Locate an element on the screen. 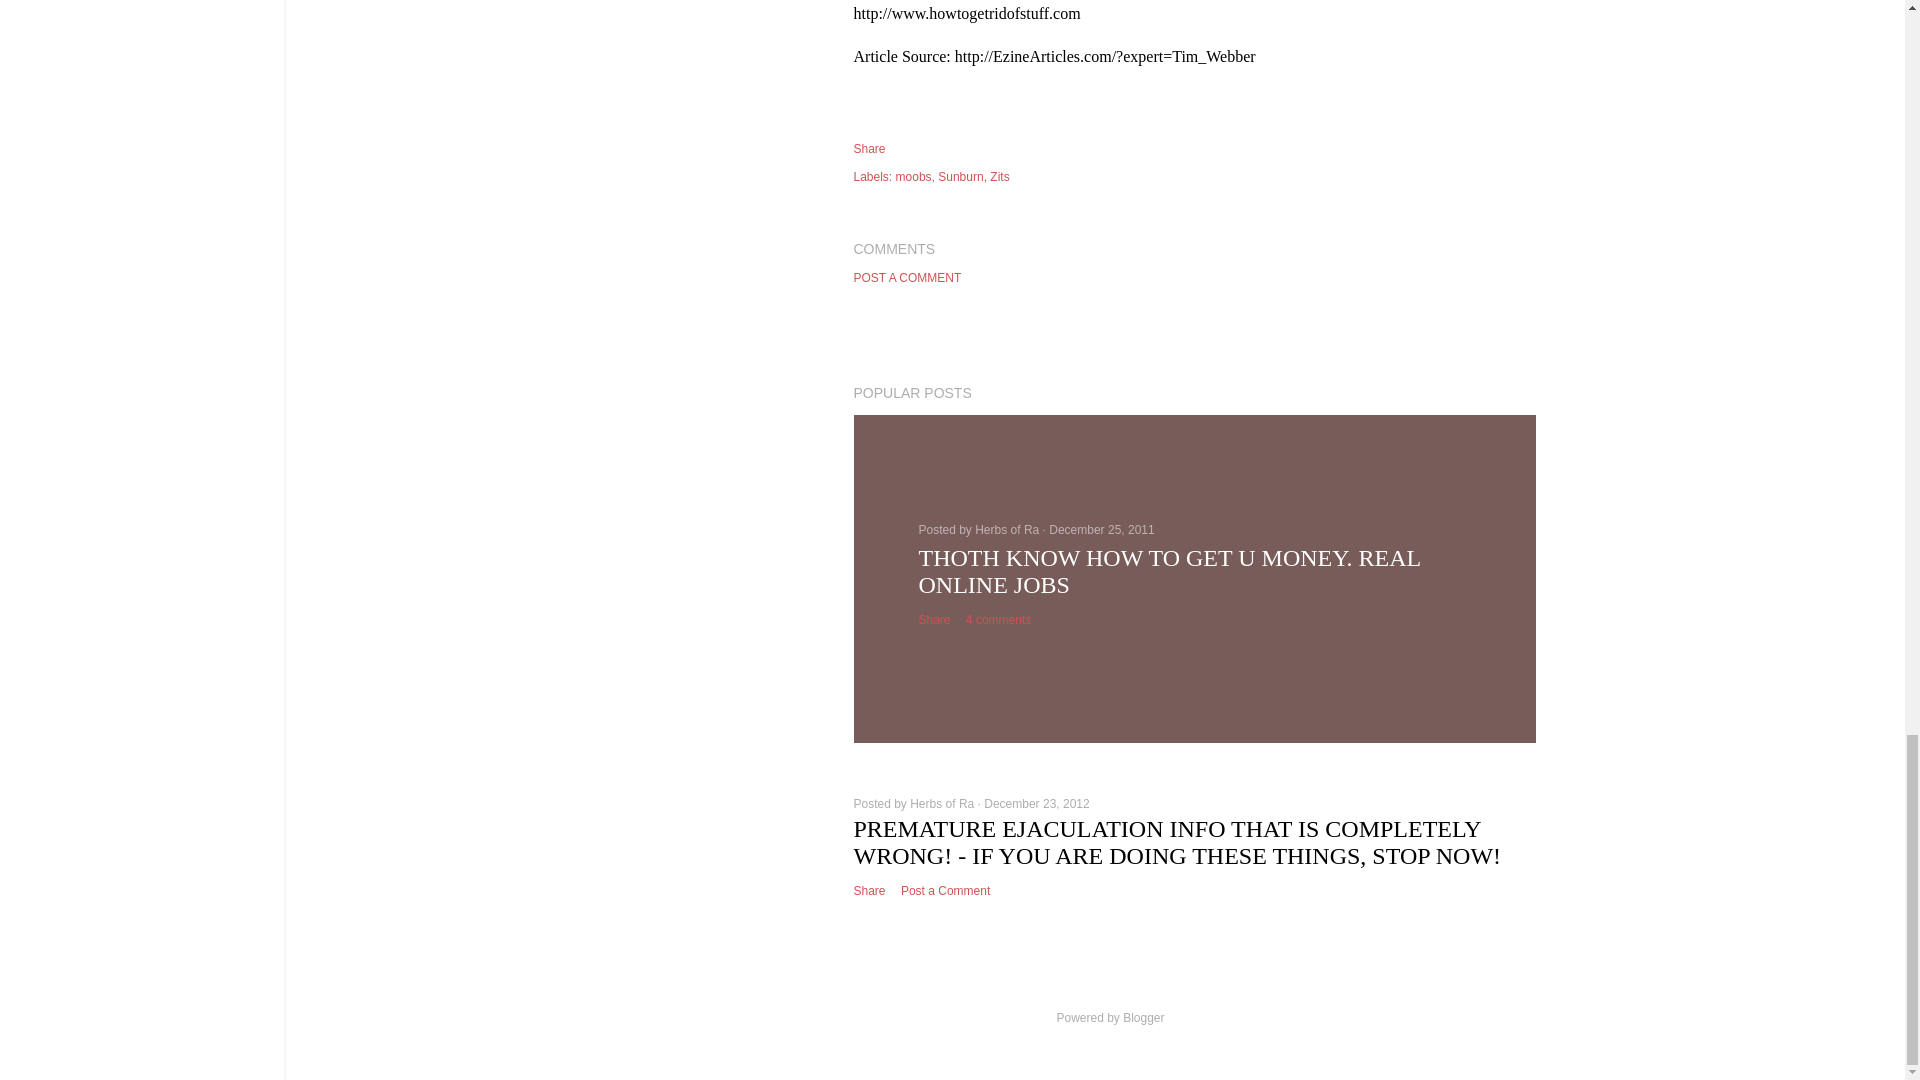 The height and width of the screenshot is (1080, 1920). 4 comments is located at coordinates (998, 620).